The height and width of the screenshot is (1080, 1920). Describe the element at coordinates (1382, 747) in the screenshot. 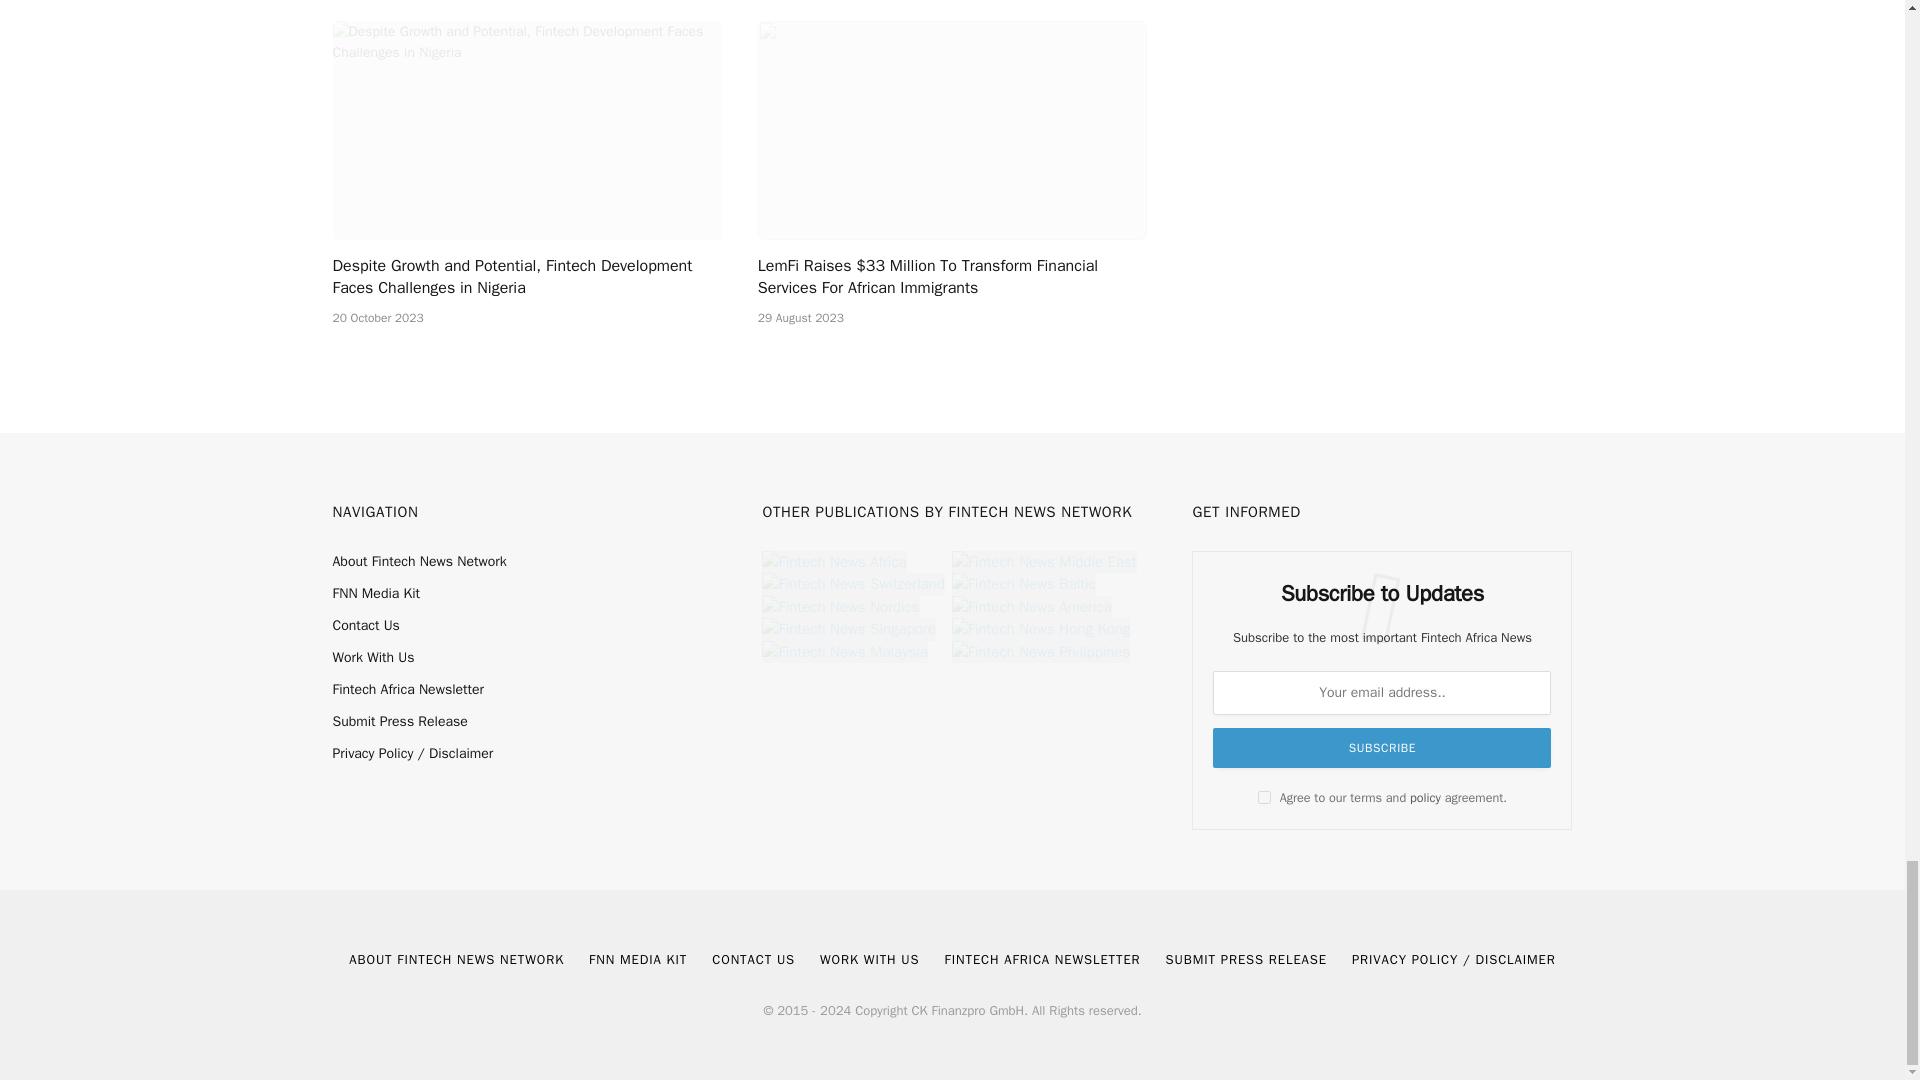

I see `Subscribe` at that location.